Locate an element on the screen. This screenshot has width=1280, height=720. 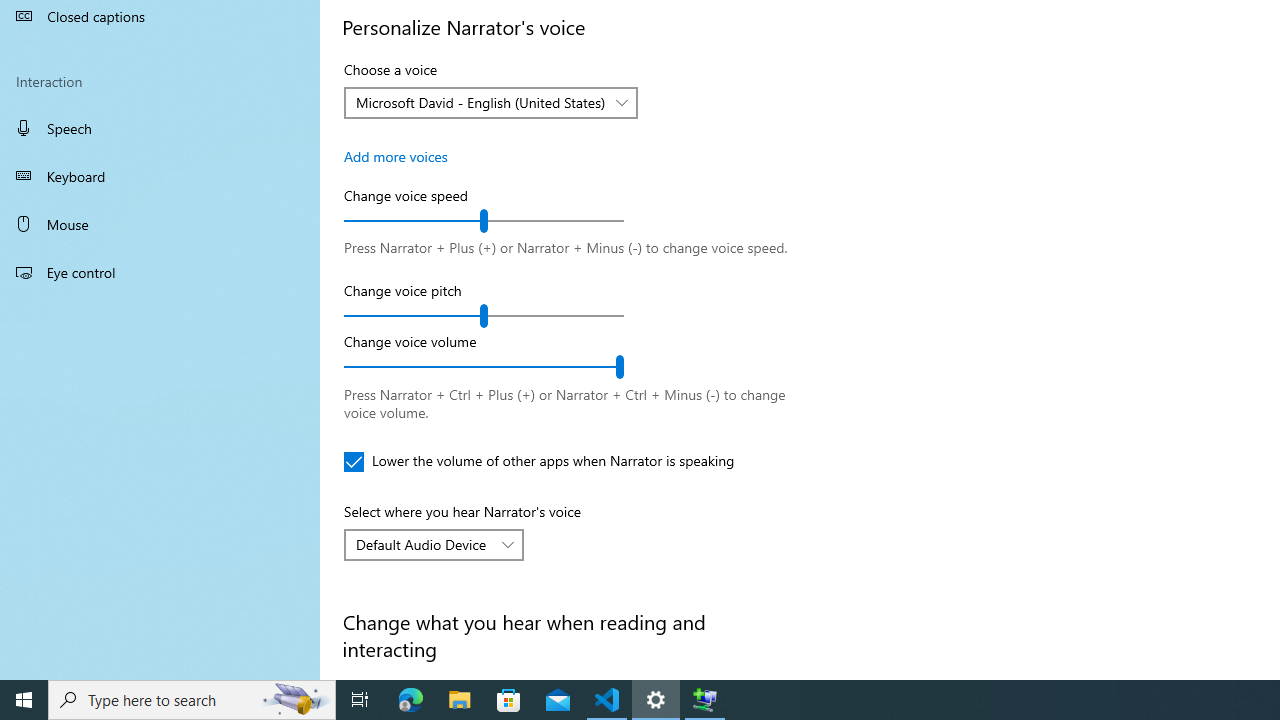
Eye control is located at coordinates (160, 271).